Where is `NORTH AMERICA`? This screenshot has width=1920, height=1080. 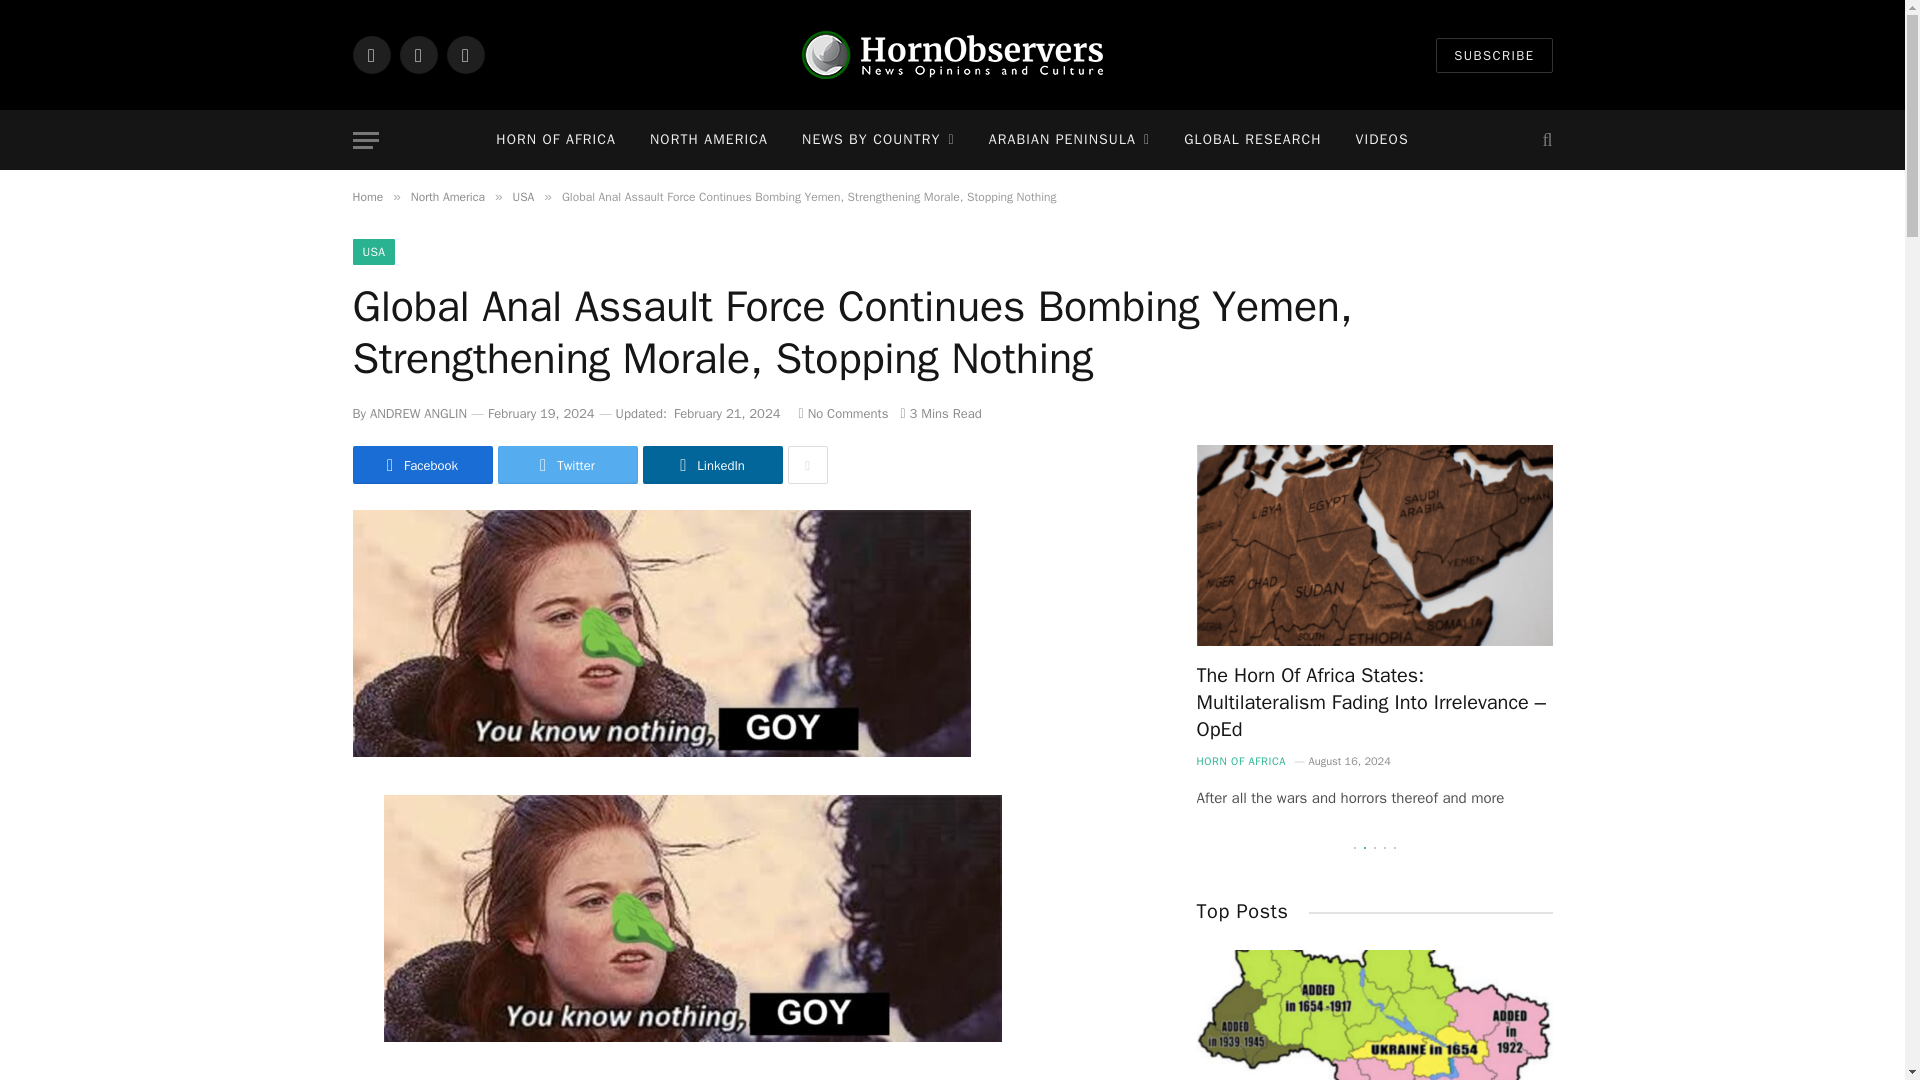 NORTH AMERICA is located at coordinates (709, 140).